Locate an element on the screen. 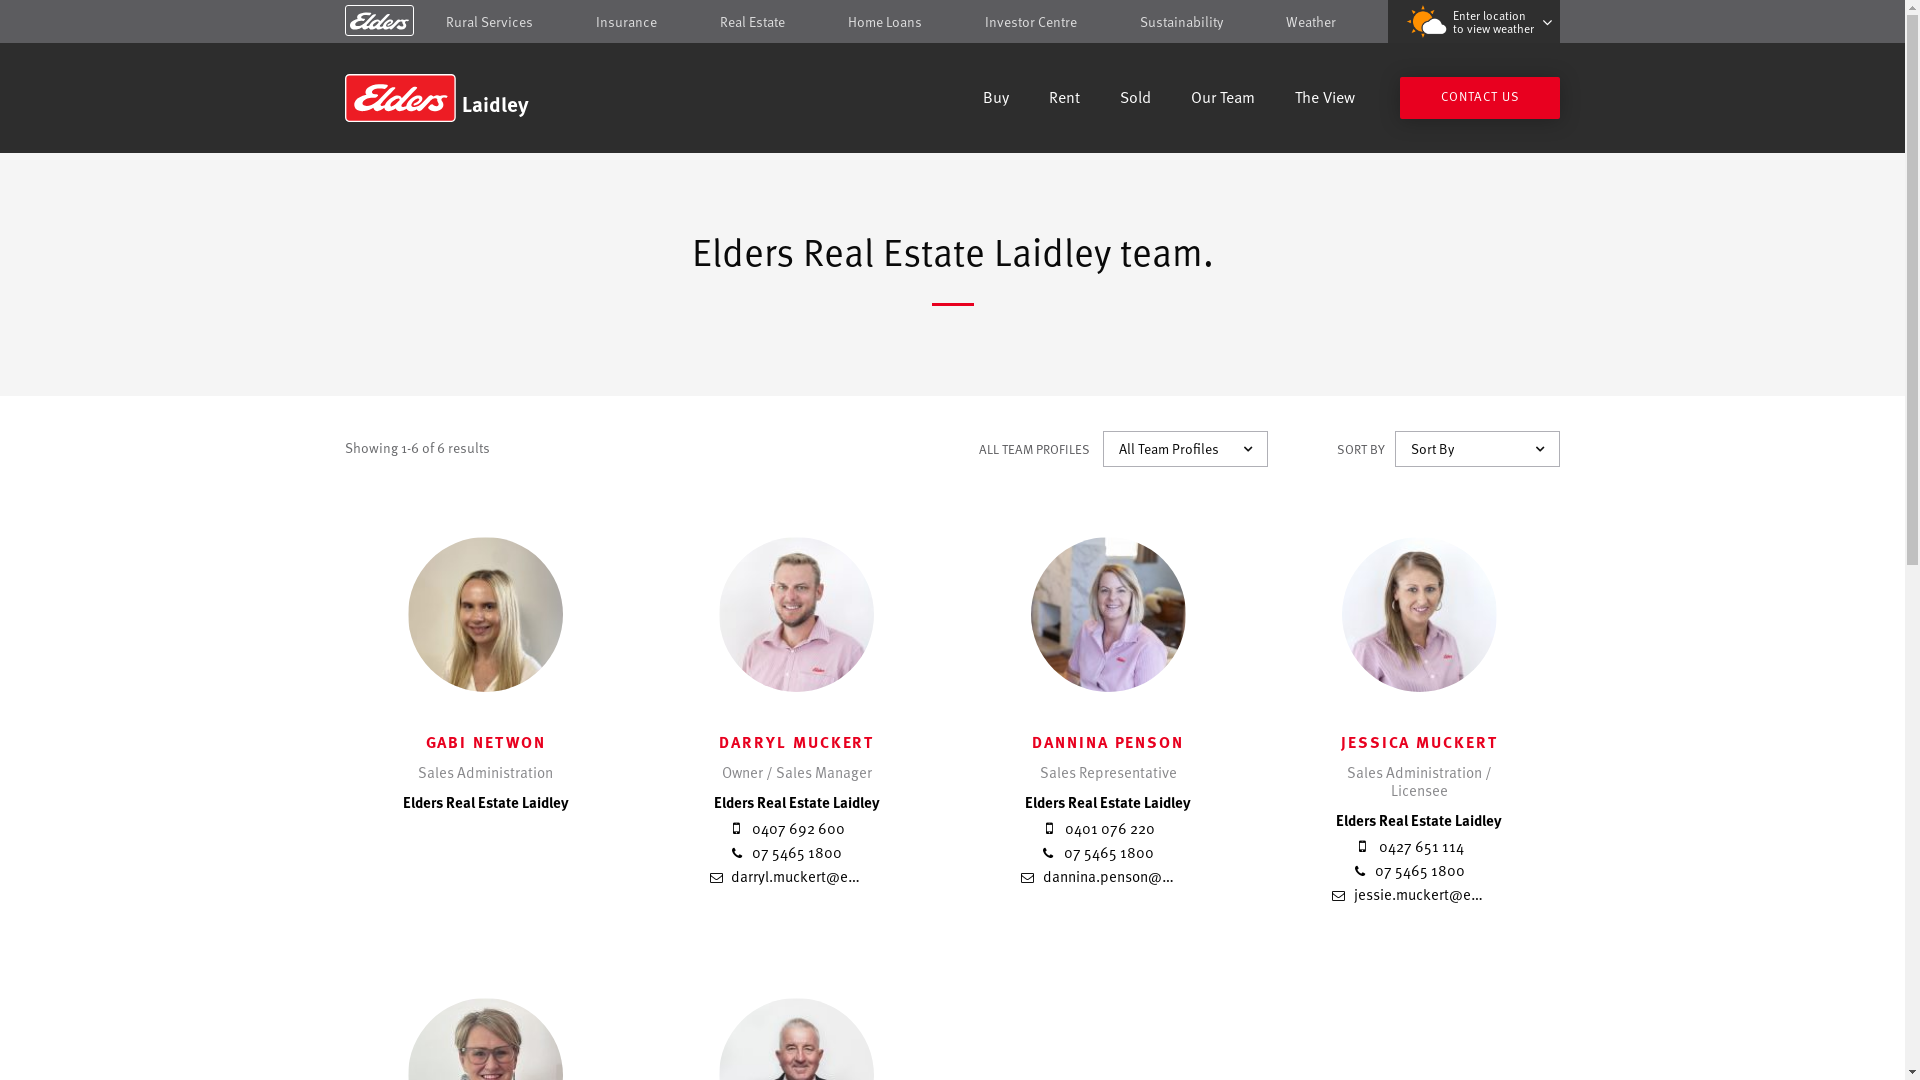 Image resolution: width=1920 pixels, height=1080 pixels. CONTACT US is located at coordinates (1480, 98).